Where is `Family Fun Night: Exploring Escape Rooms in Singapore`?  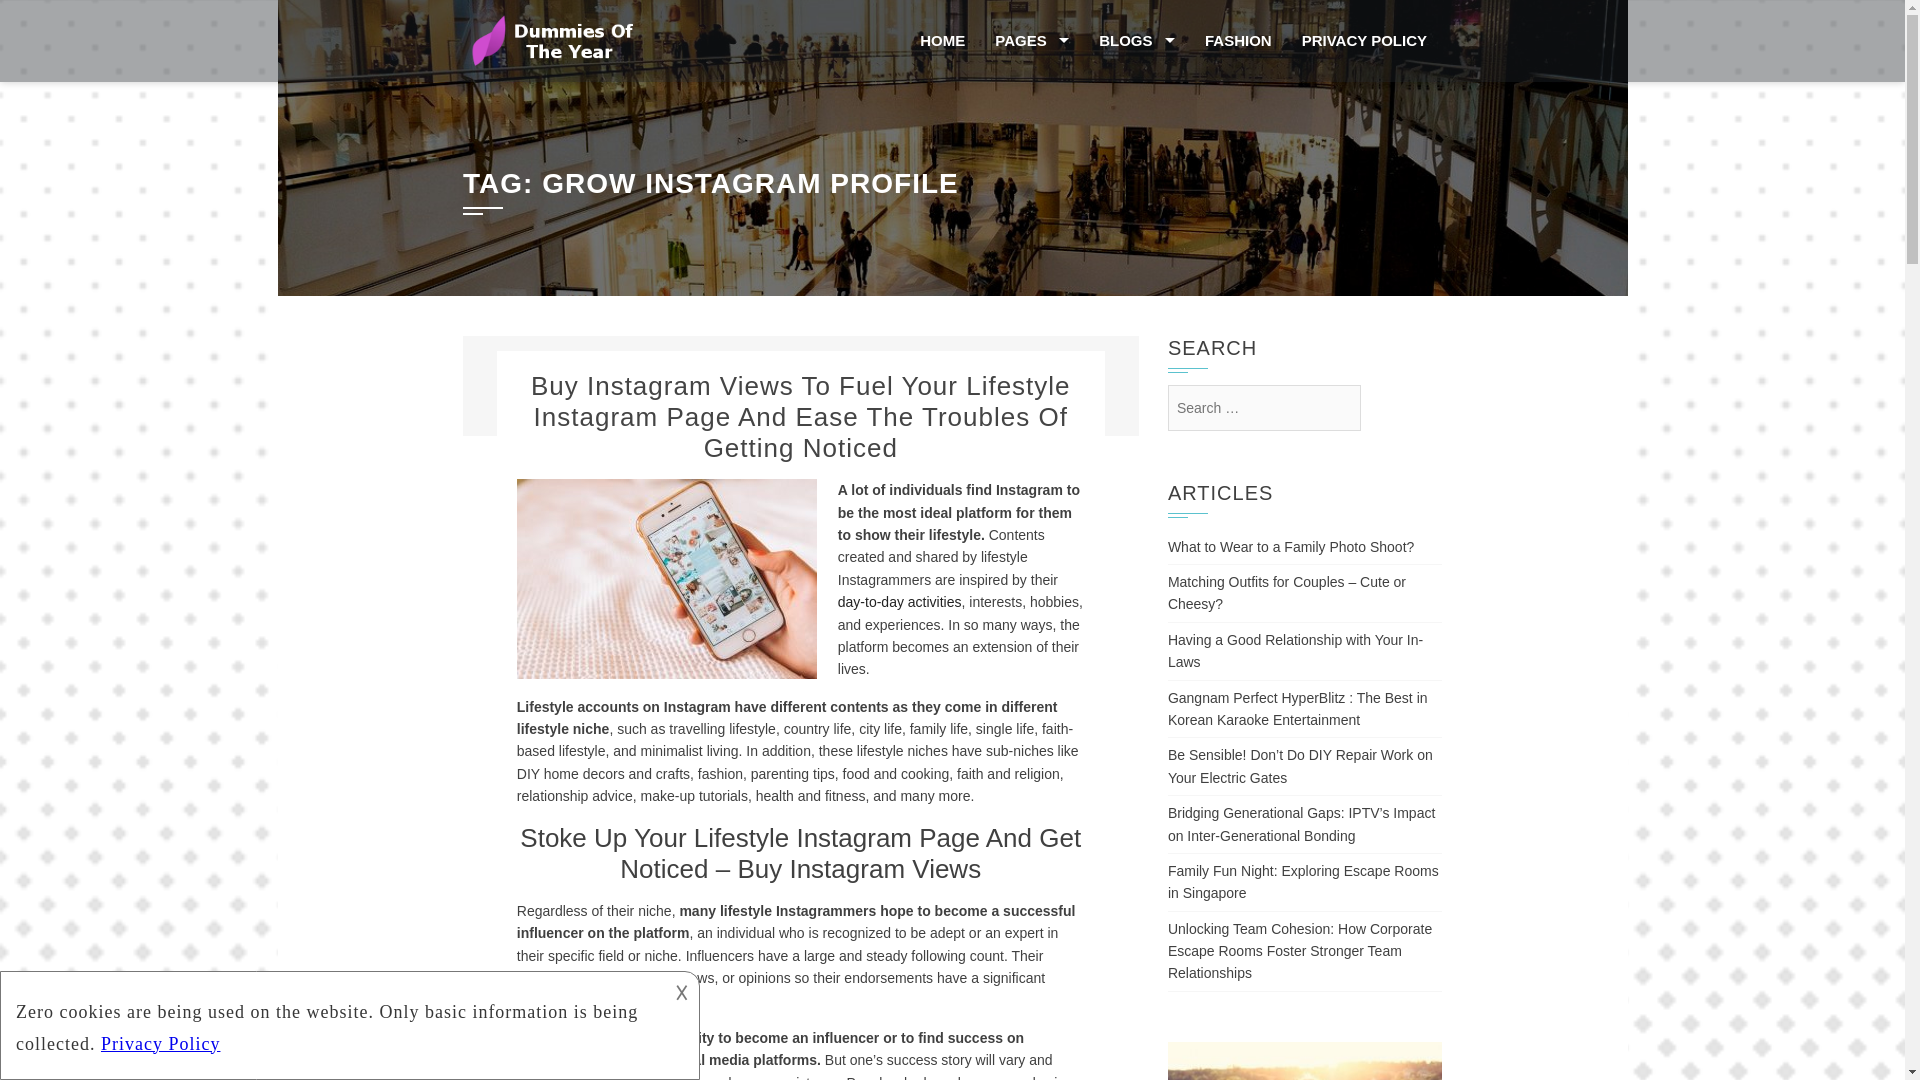 Family Fun Night: Exploring Escape Rooms in Singapore is located at coordinates (1302, 881).